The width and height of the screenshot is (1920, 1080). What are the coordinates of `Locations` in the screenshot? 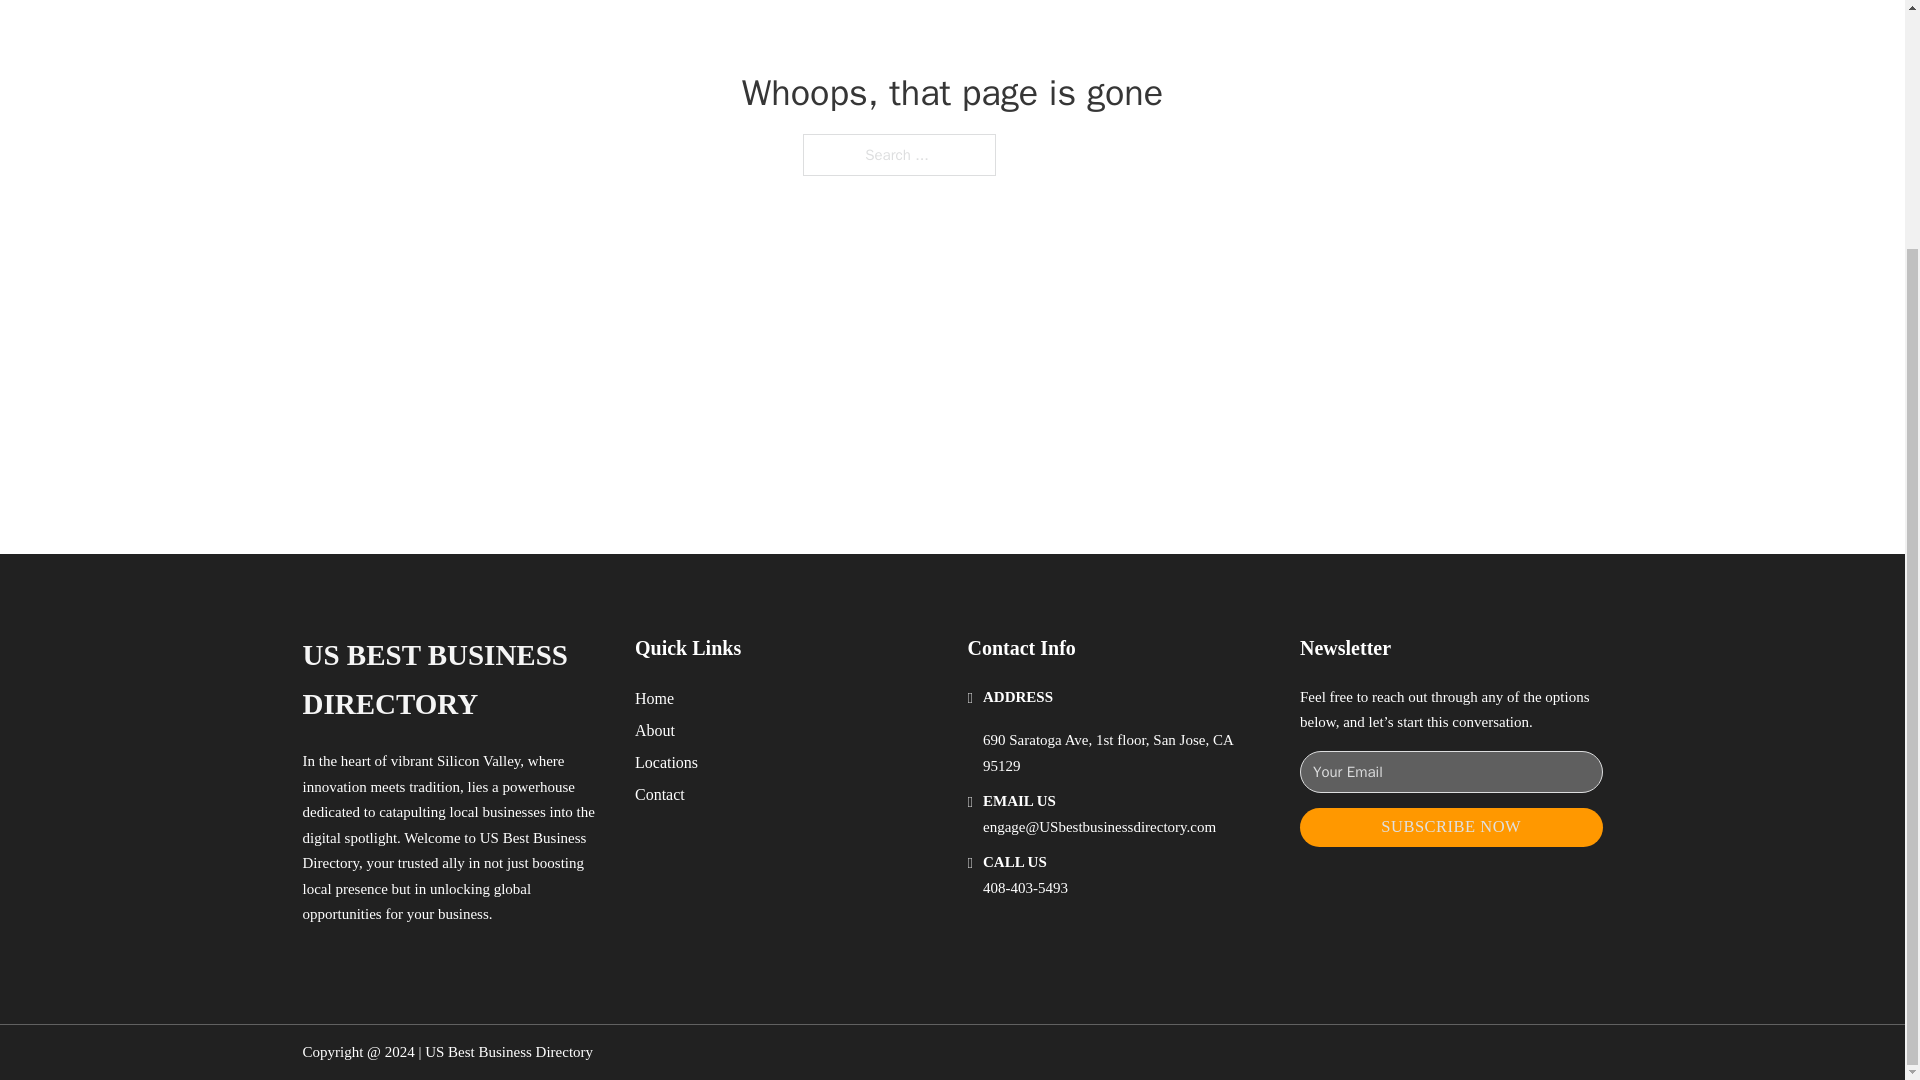 It's located at (666, 762).